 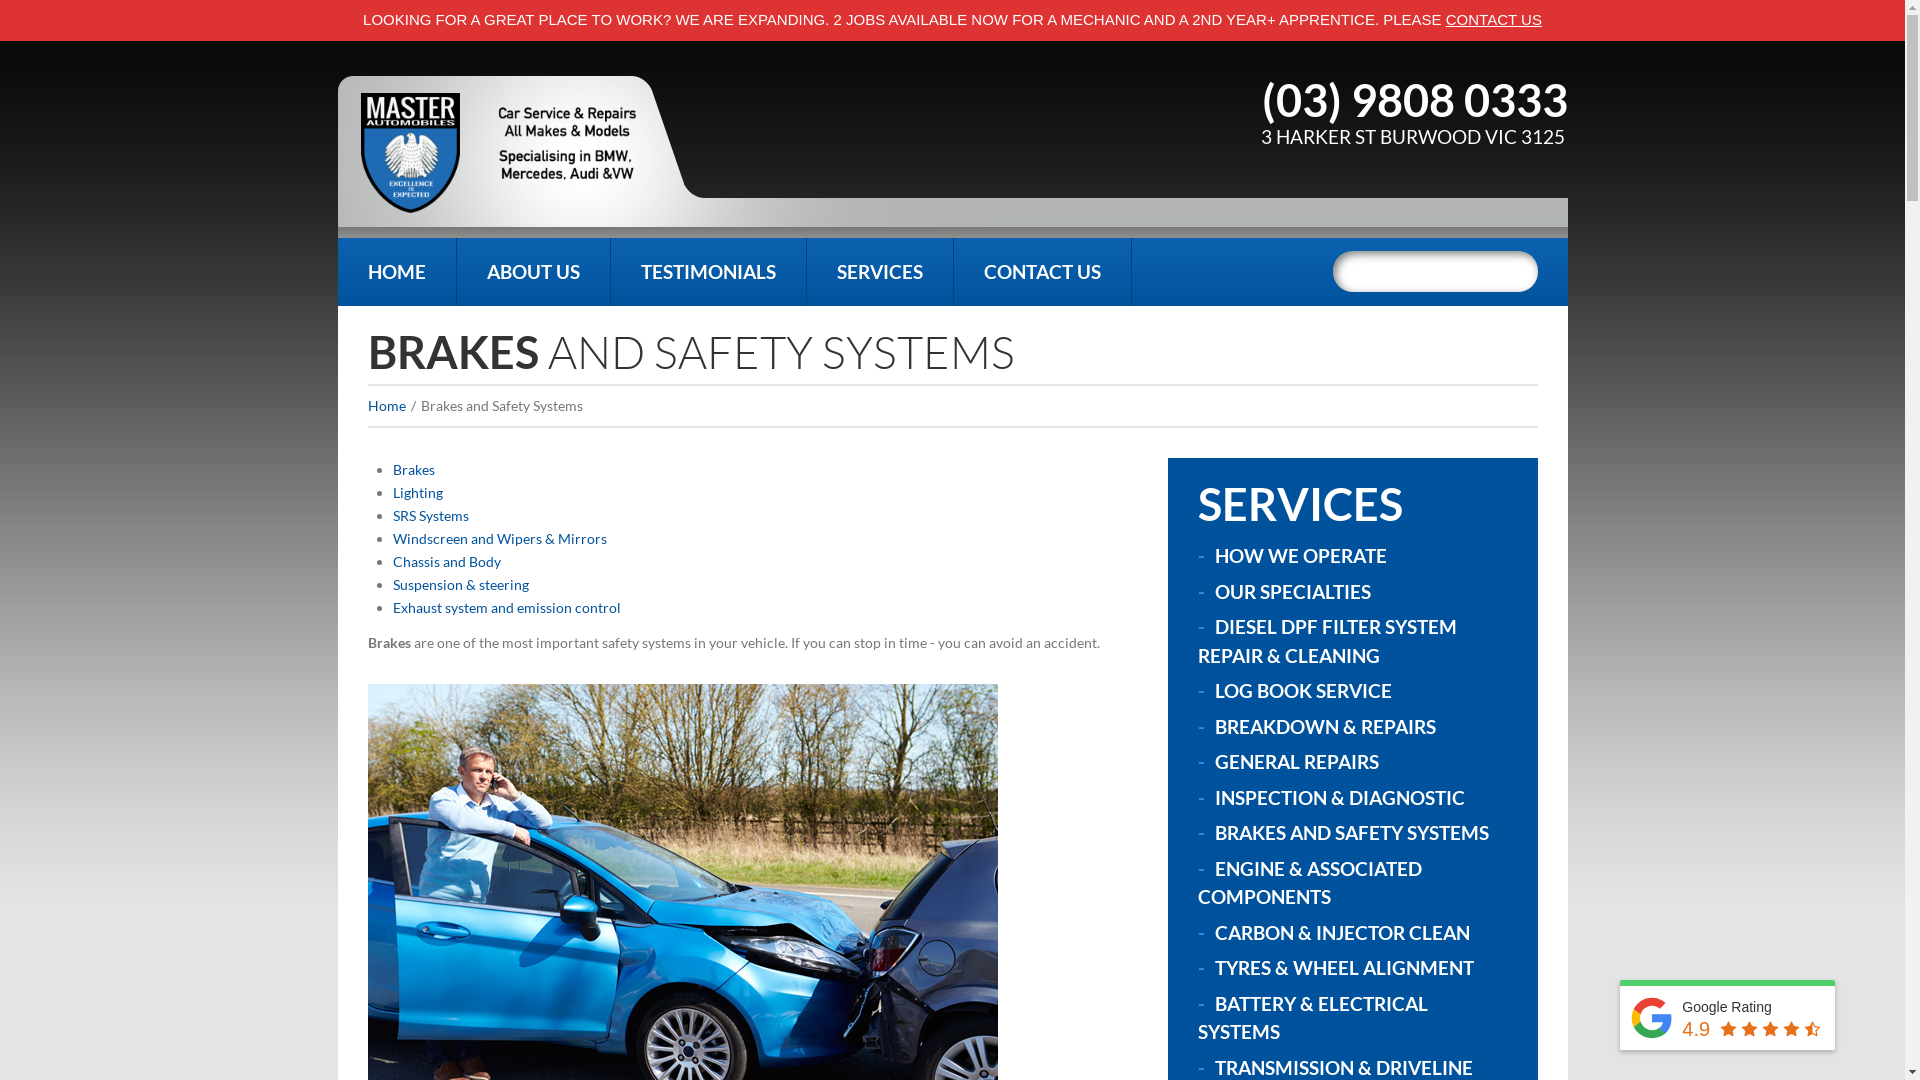 What do you see at coordinates (417, 492) in the screenshot?
I see `Lighting` at bounding box center [417, 492].